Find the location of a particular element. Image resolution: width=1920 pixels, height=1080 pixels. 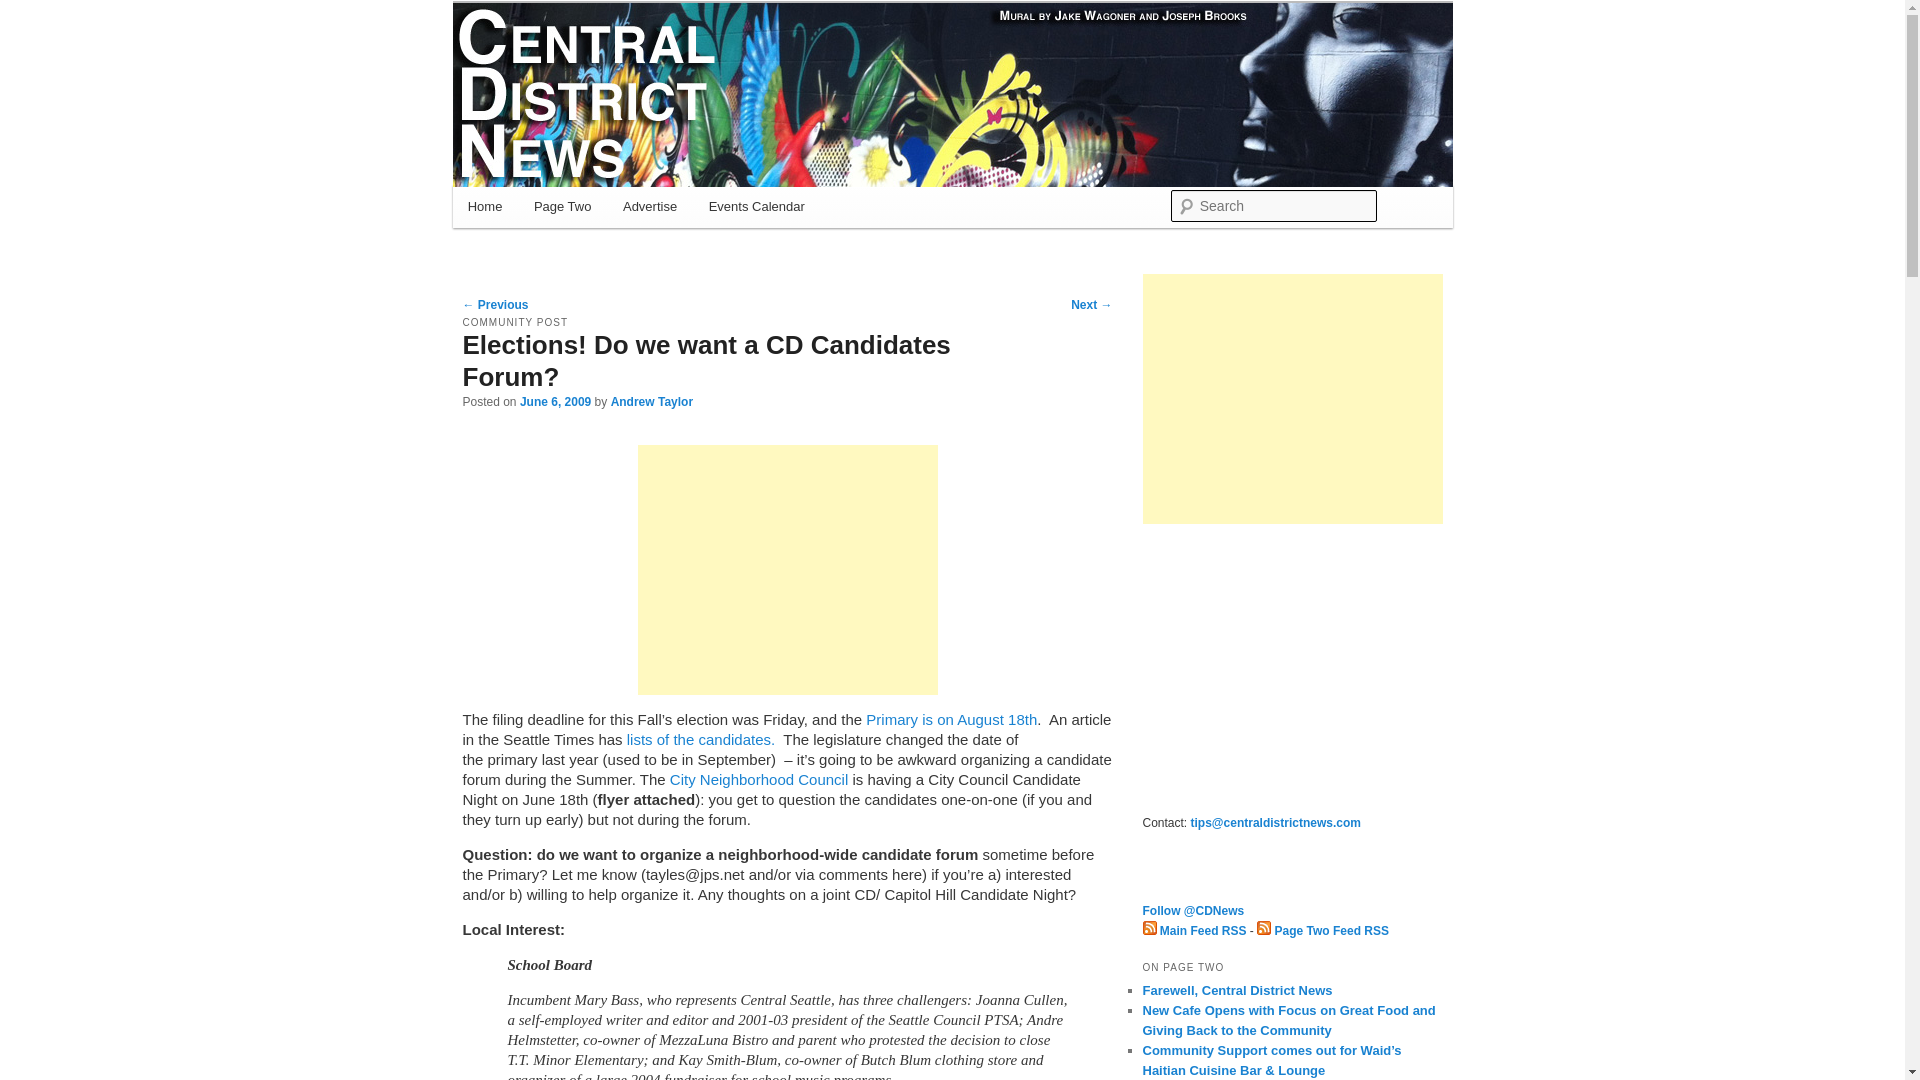

Page Two is located at coordinates (562, 206).